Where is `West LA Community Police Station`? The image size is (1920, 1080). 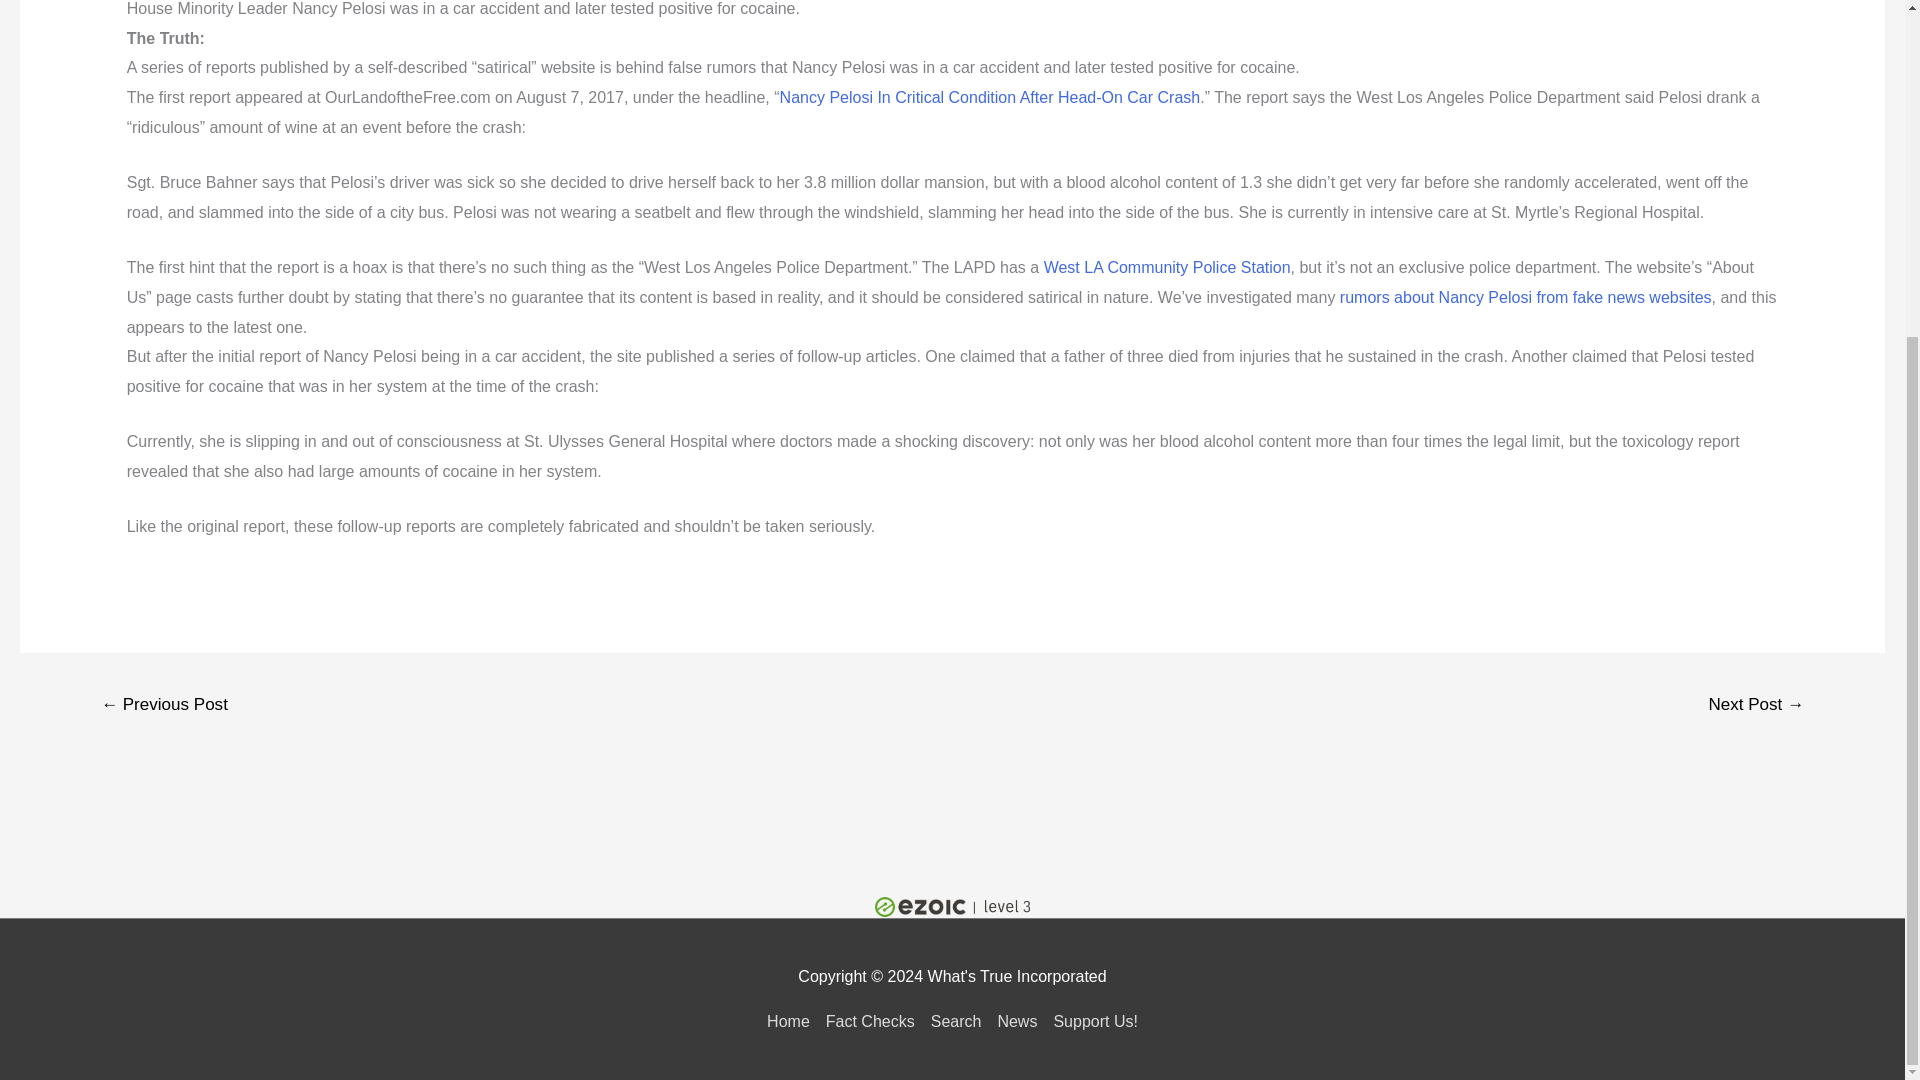 West LA Community Police Station is located at coordinates (1167, 268).